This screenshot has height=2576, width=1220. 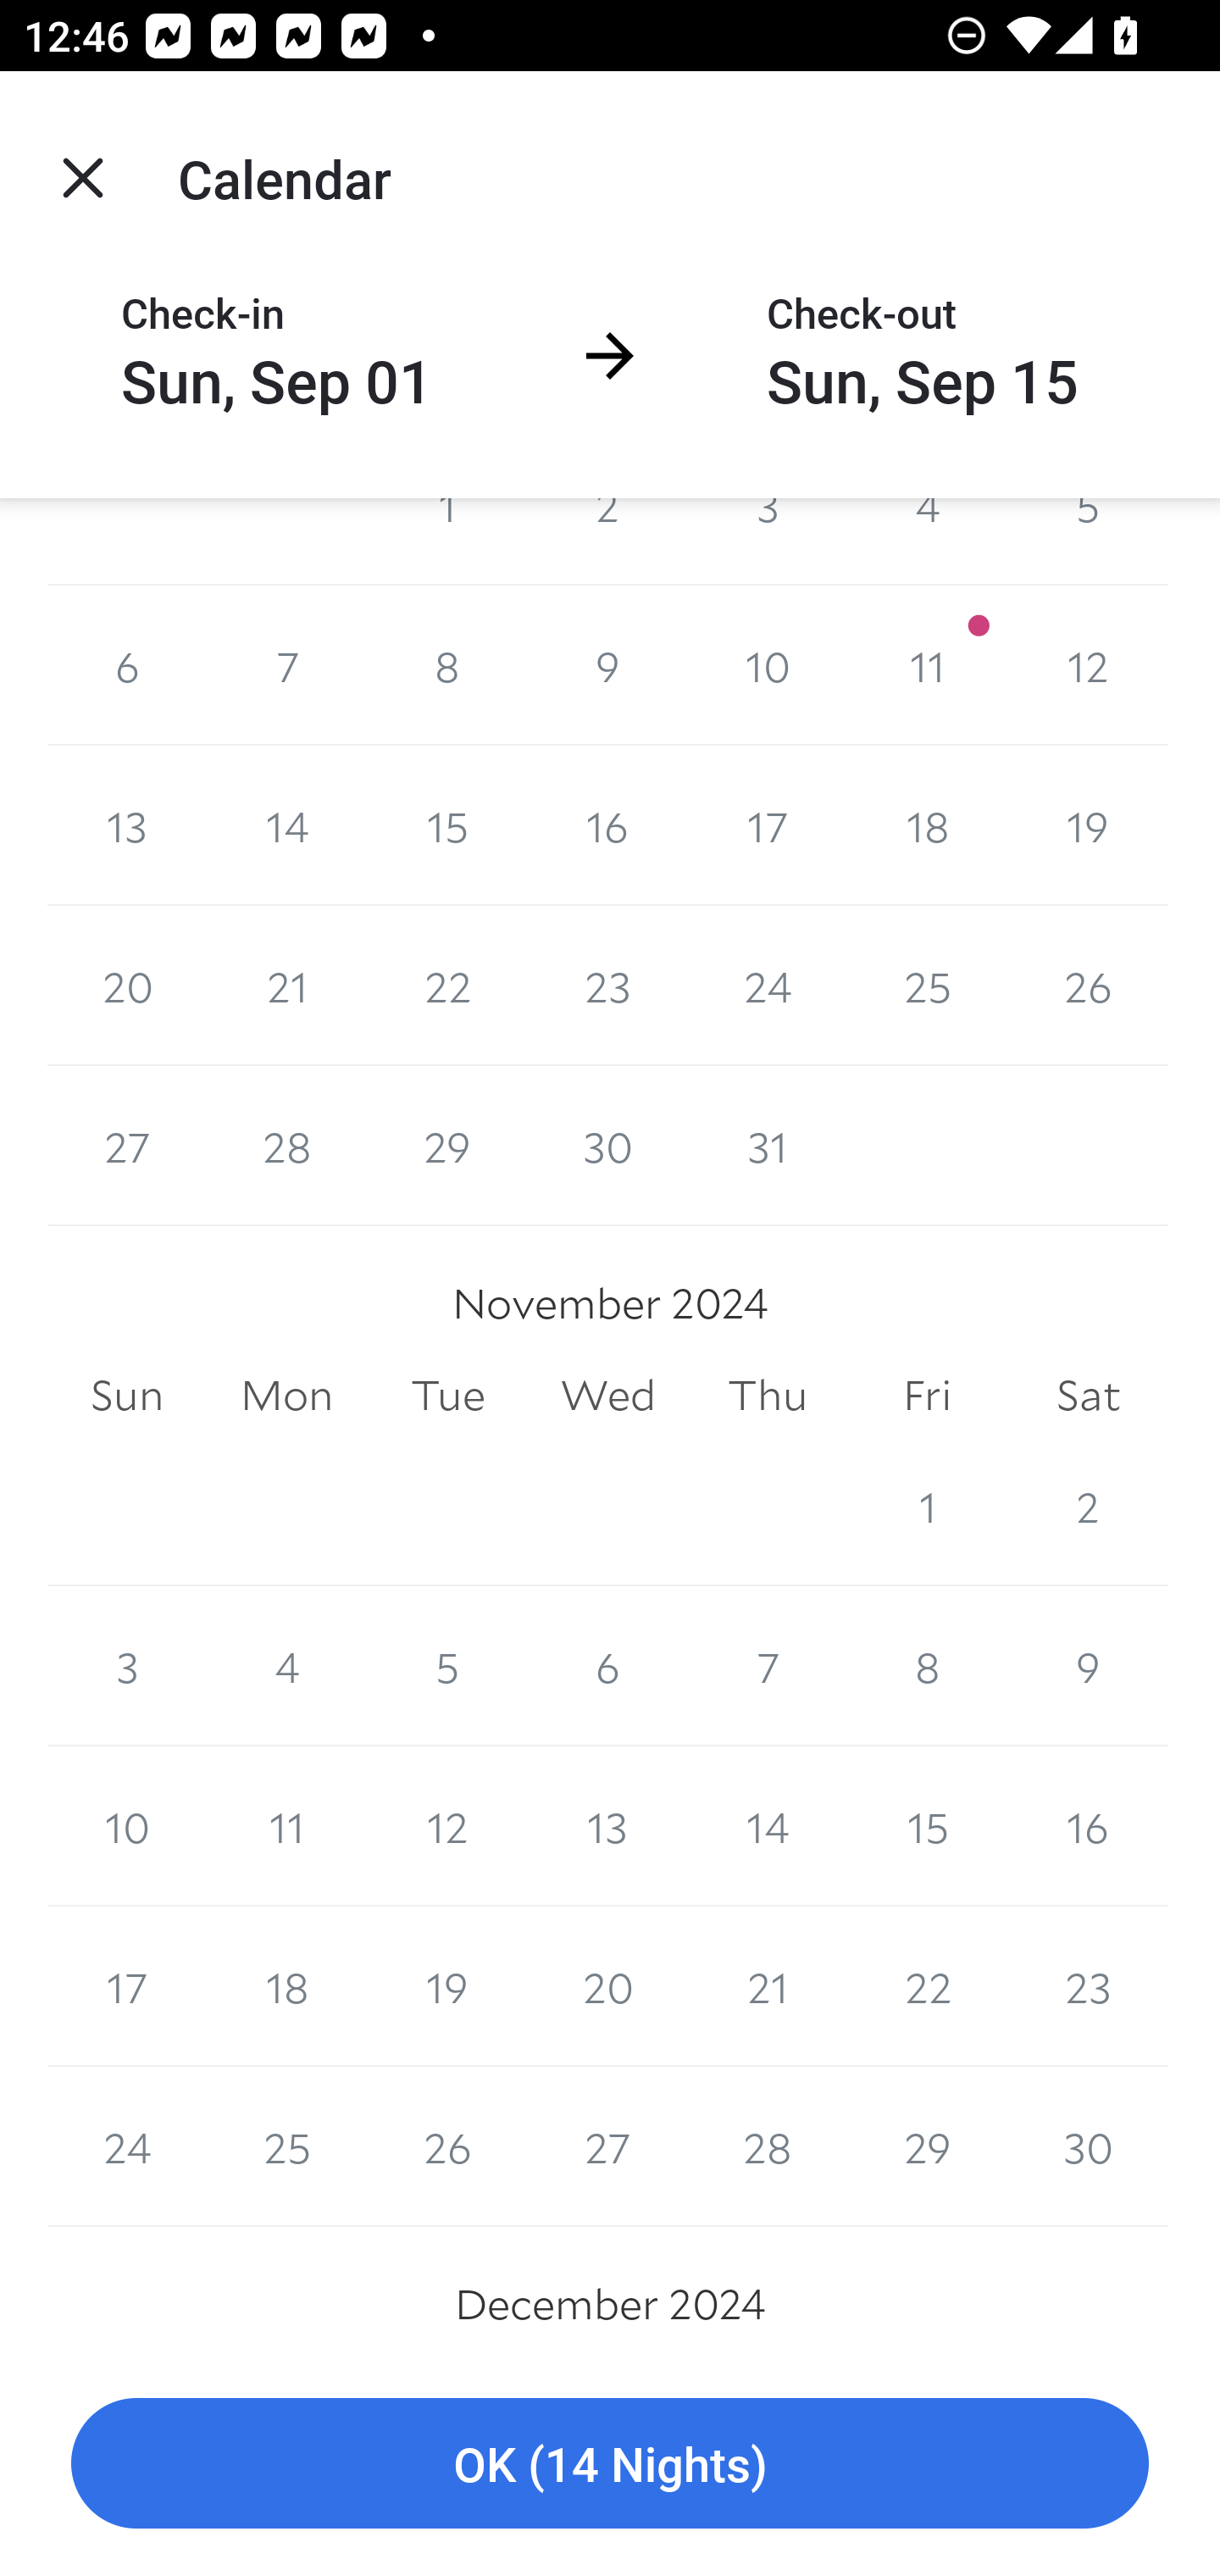 I want to click on 1 1 November 2024, so click(x=927, y=1507).